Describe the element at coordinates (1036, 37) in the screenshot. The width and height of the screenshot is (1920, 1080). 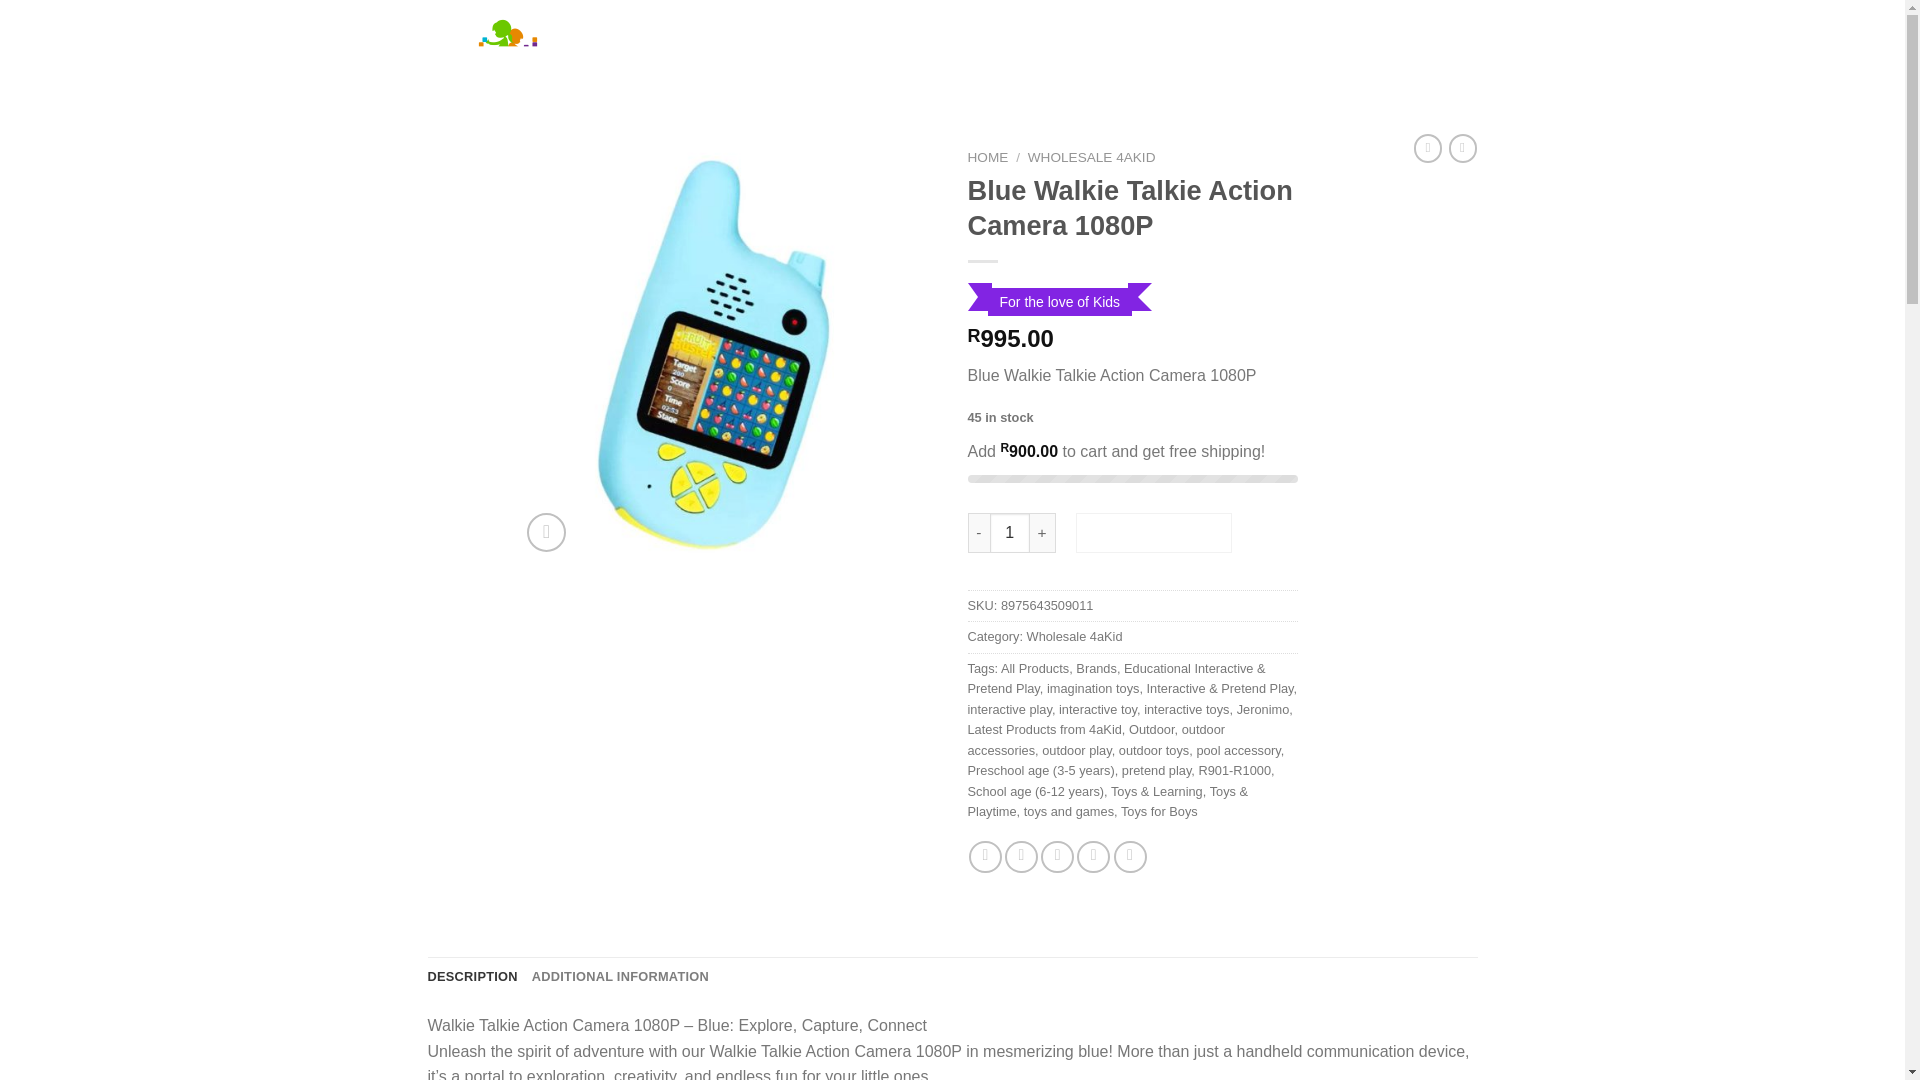
I see `CONTACT` at that location.